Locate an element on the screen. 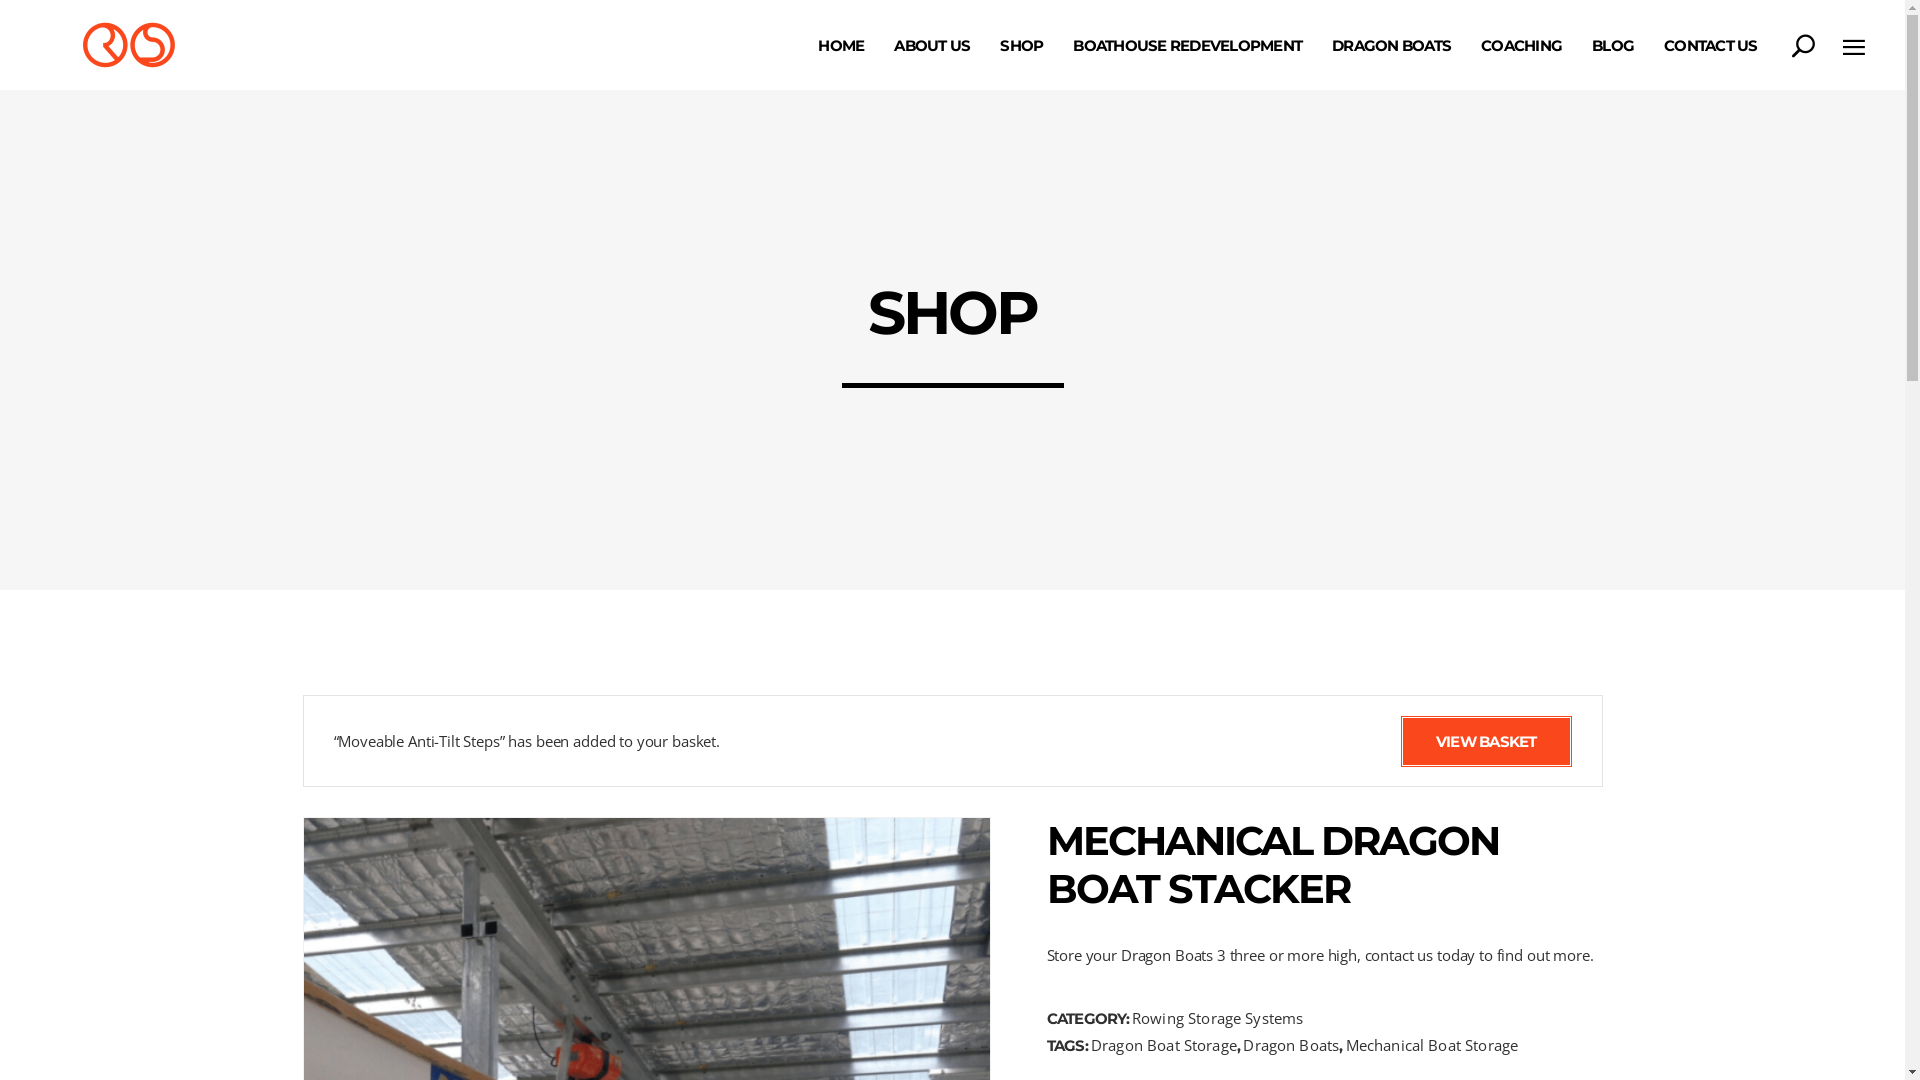 The image size is (1920, 1080). DRAGON BOATS is located at coordinates (1392, 45).